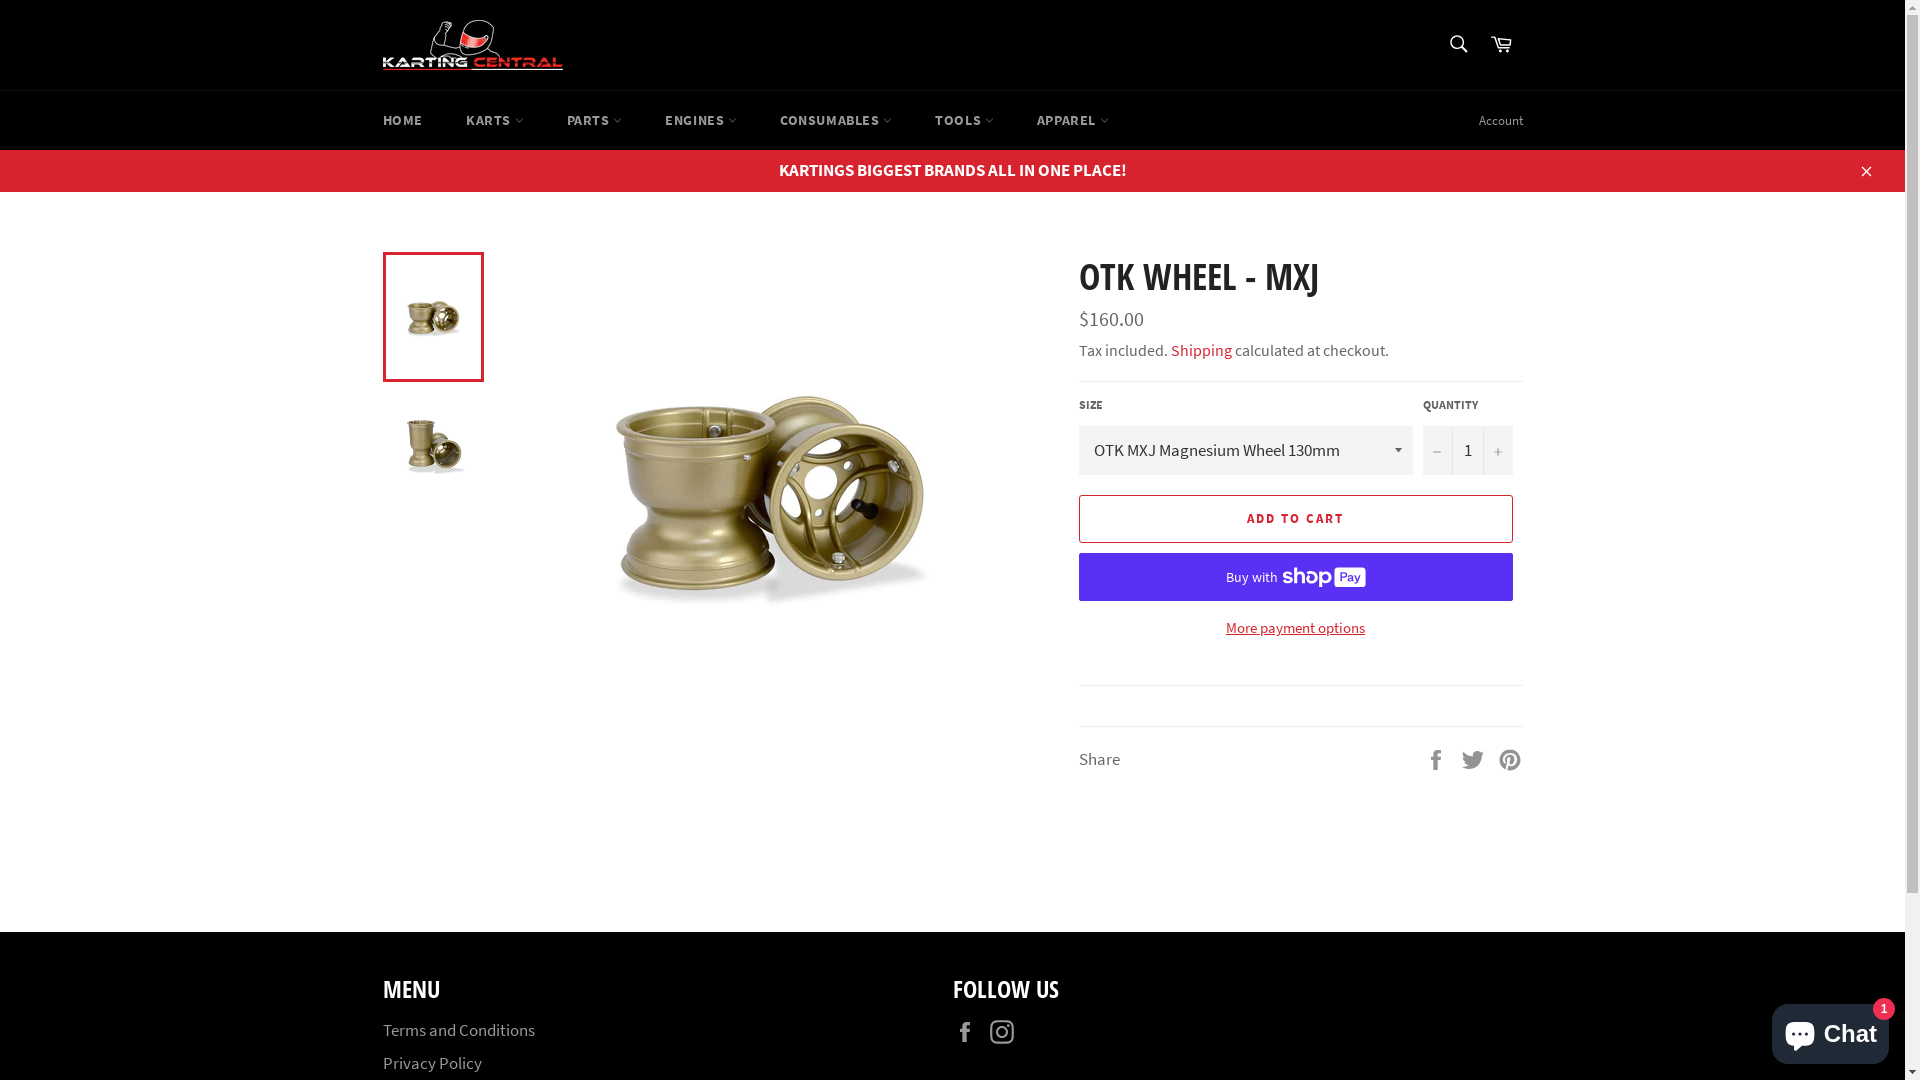  Describe the element at coordinates (1474, 758) in the screenshot. I see `Tweet on Twitter` at that location.